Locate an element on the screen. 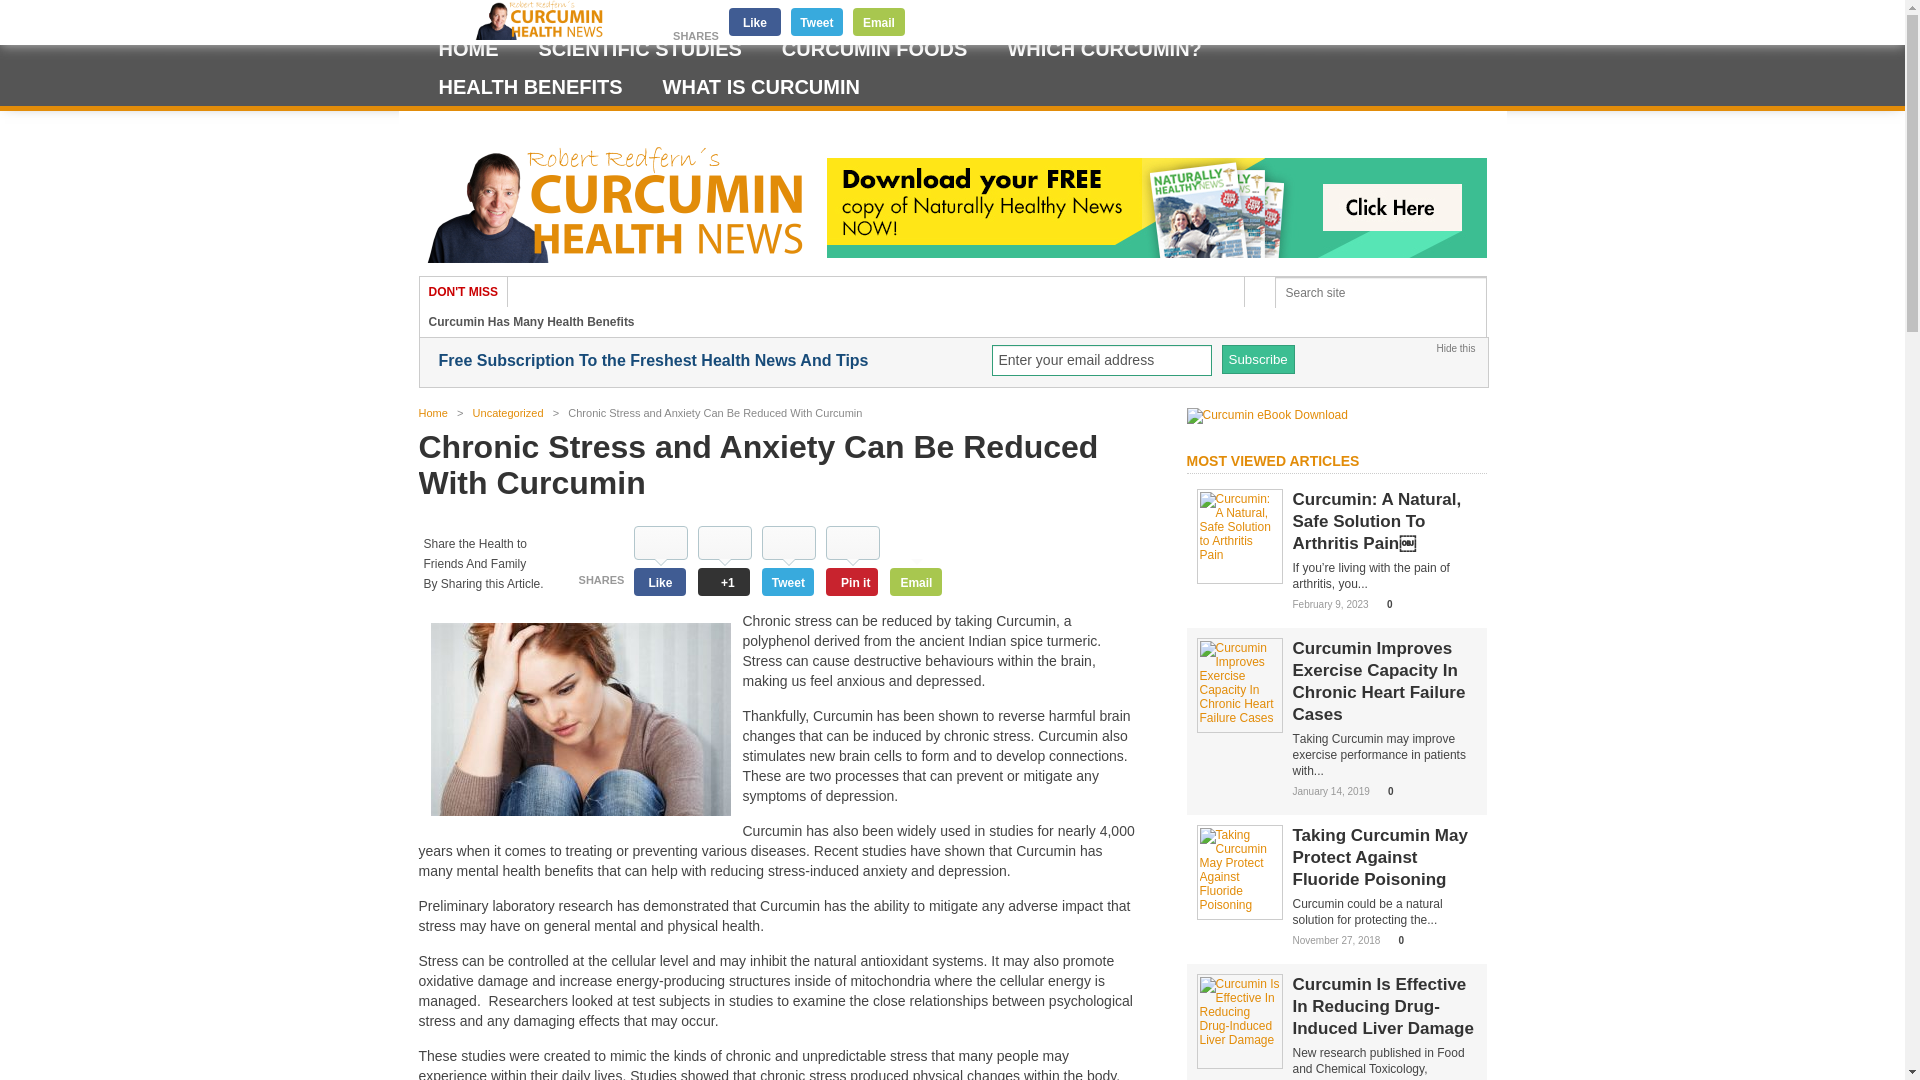 Image resolution: width=1920 pixels, height=1080 pixels. WHICH CURCUMIN? is located at coordinates (1104, 49).